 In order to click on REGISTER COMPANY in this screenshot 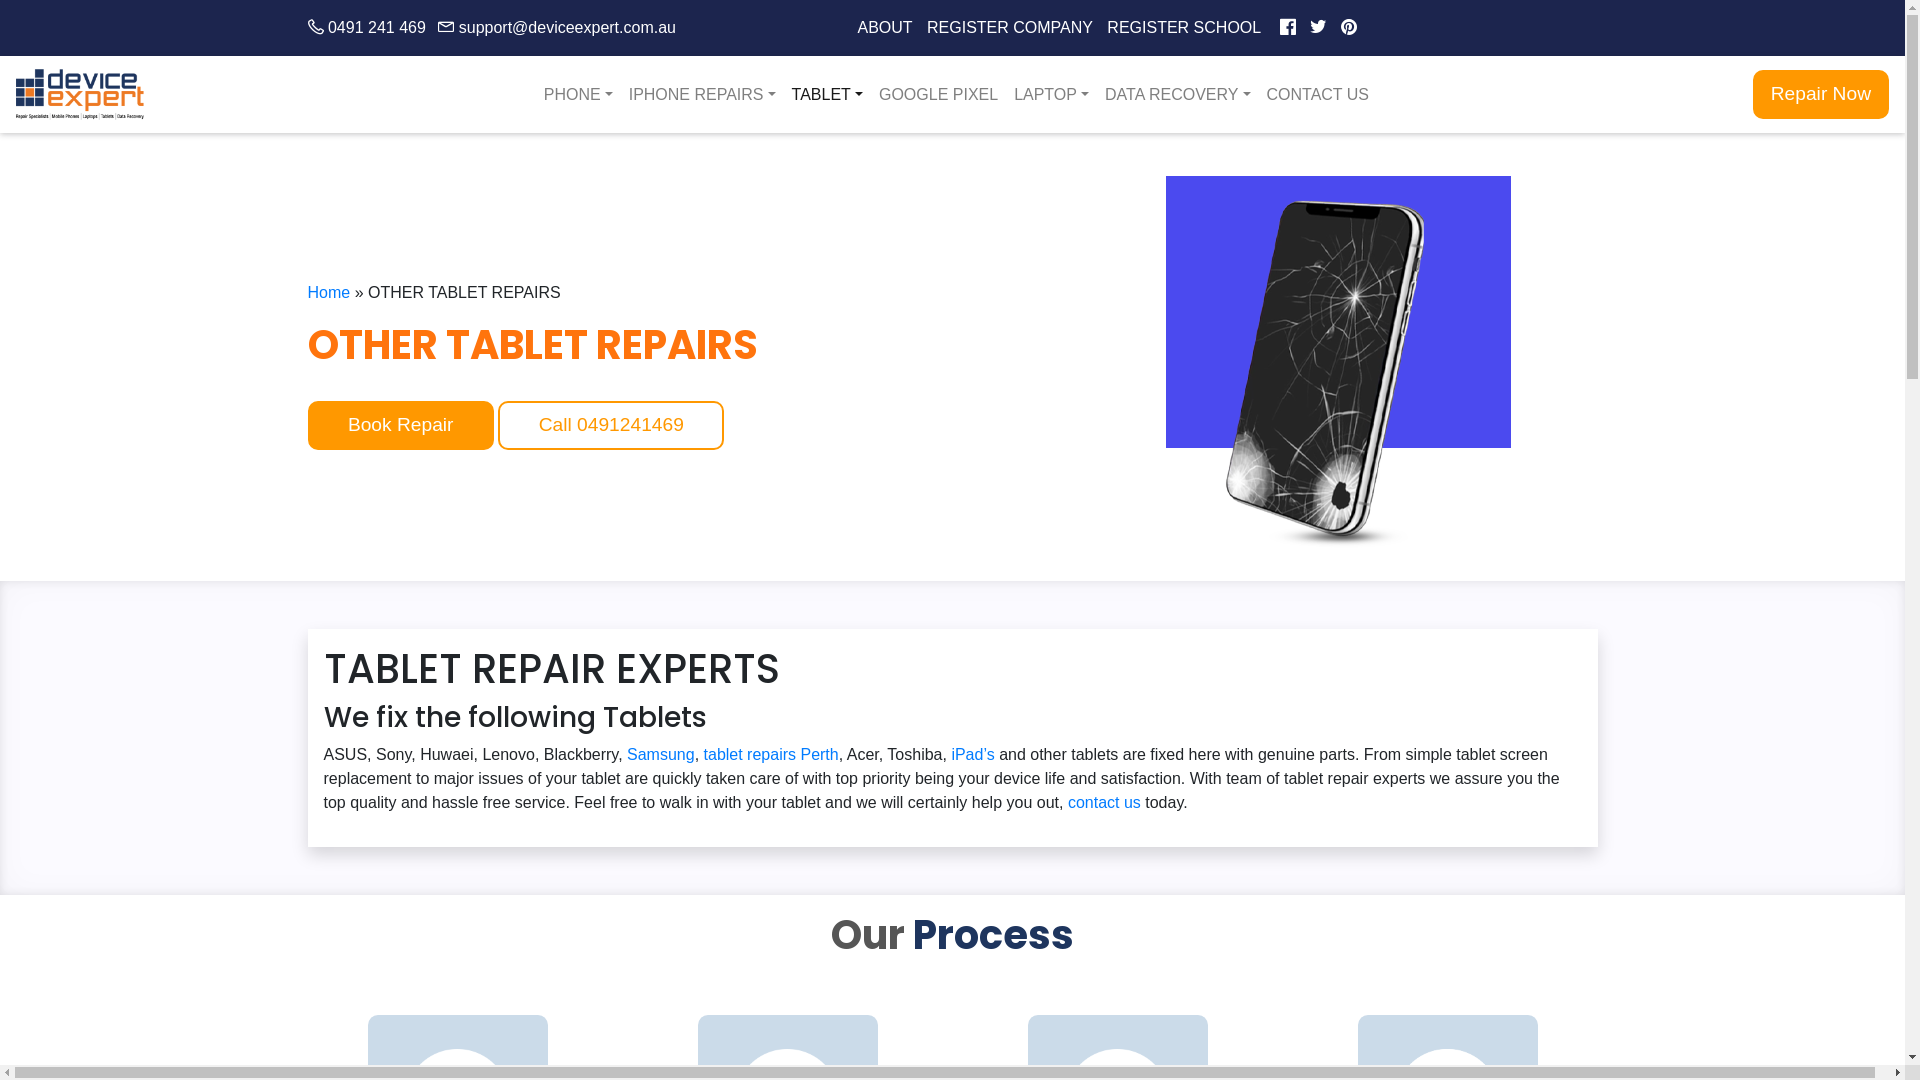, I will do `click(1010, 28)`.